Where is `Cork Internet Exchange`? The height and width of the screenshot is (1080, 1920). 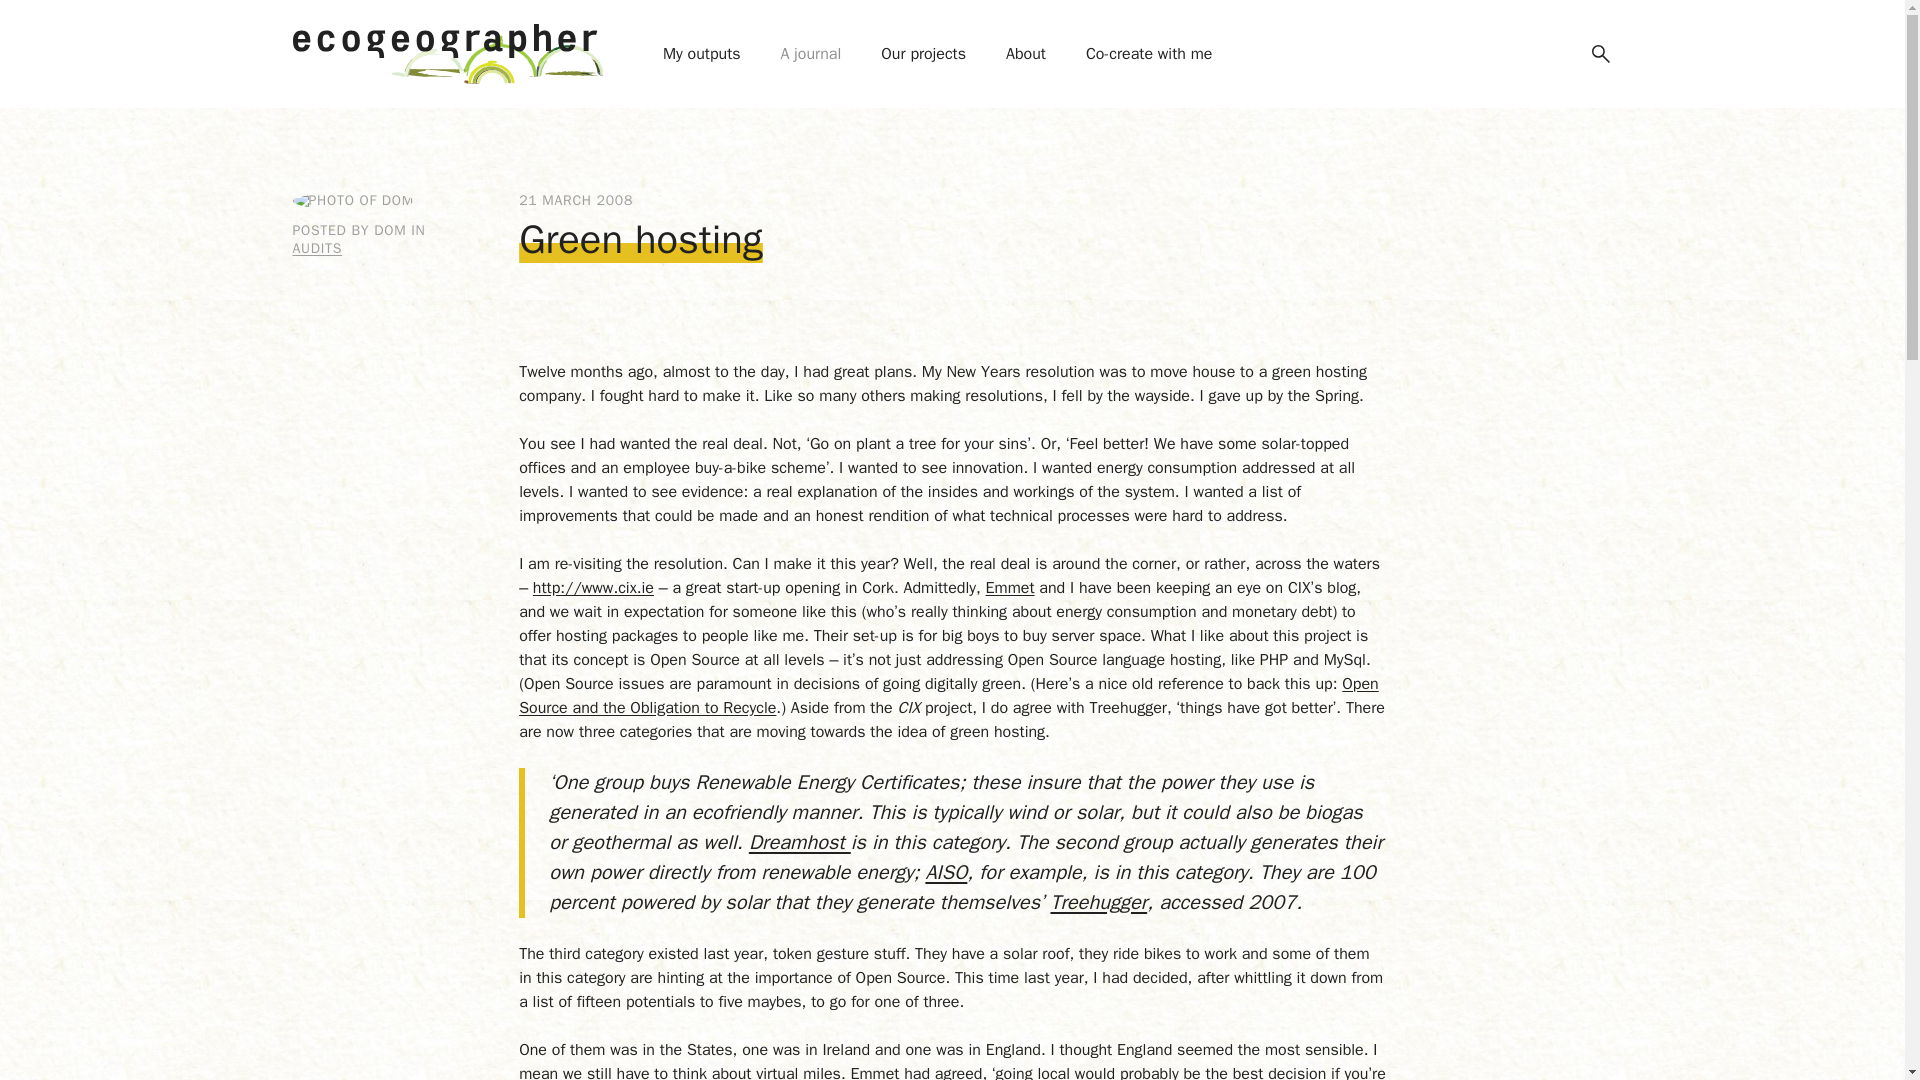 Cork Internet Exchange is located at coordinates (594, 588).